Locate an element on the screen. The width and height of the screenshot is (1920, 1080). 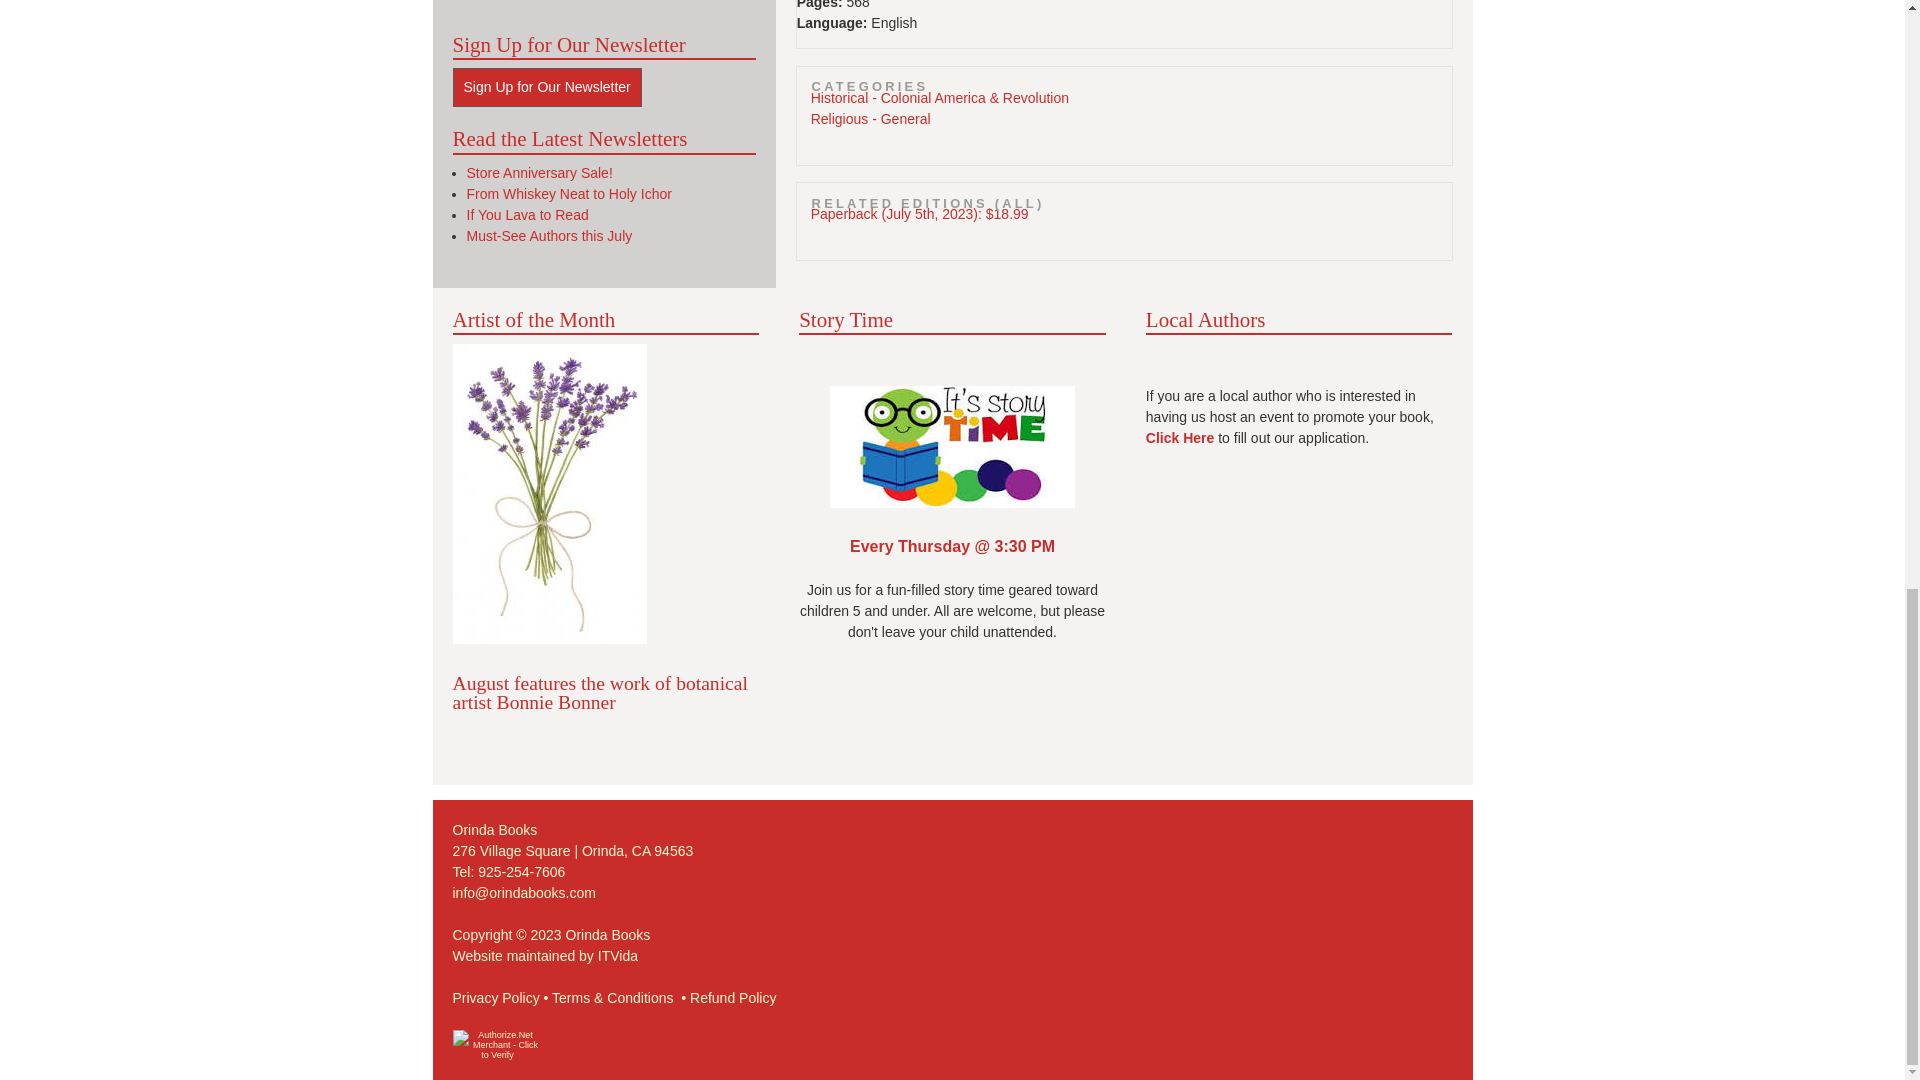
Click Here is located at coordinates (1180, 438).